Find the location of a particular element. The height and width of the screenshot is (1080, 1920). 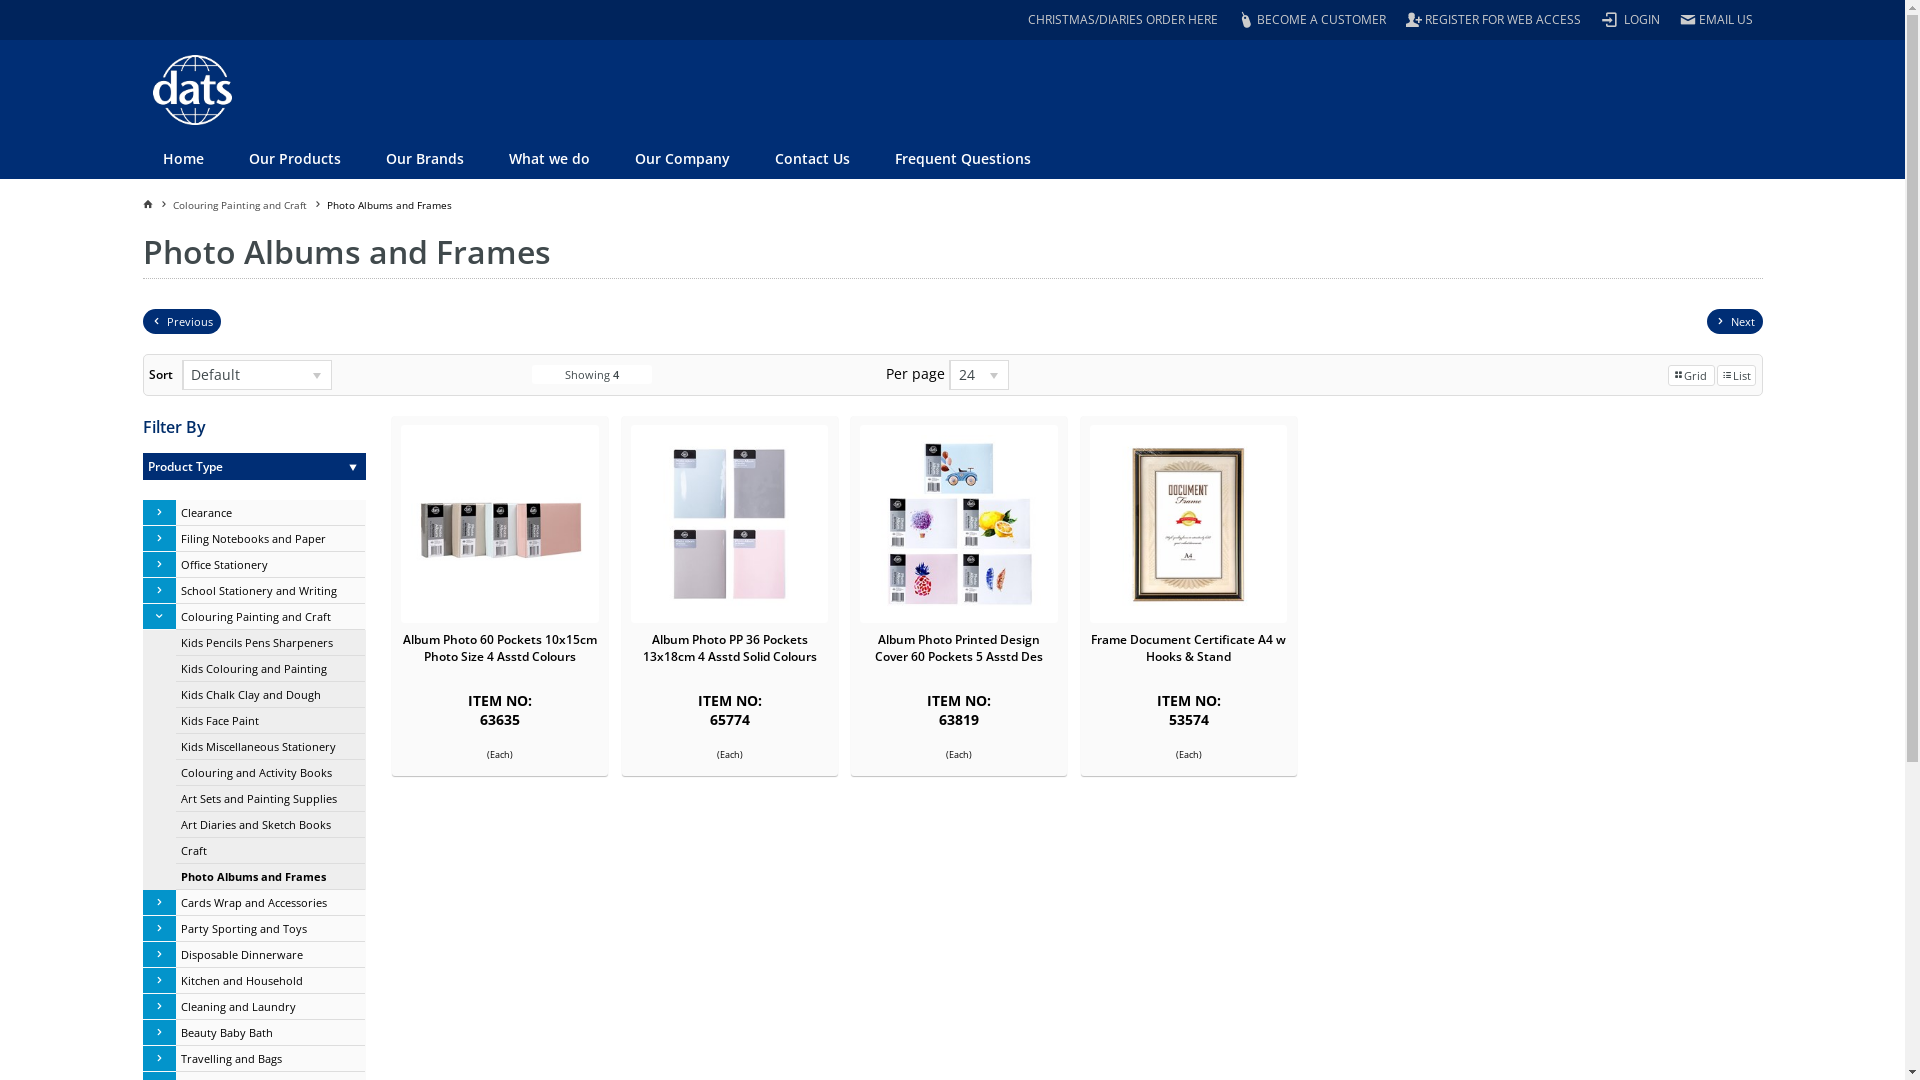

REGISTER FOR WEB ACCESS is located at coordinates (1494, 20).